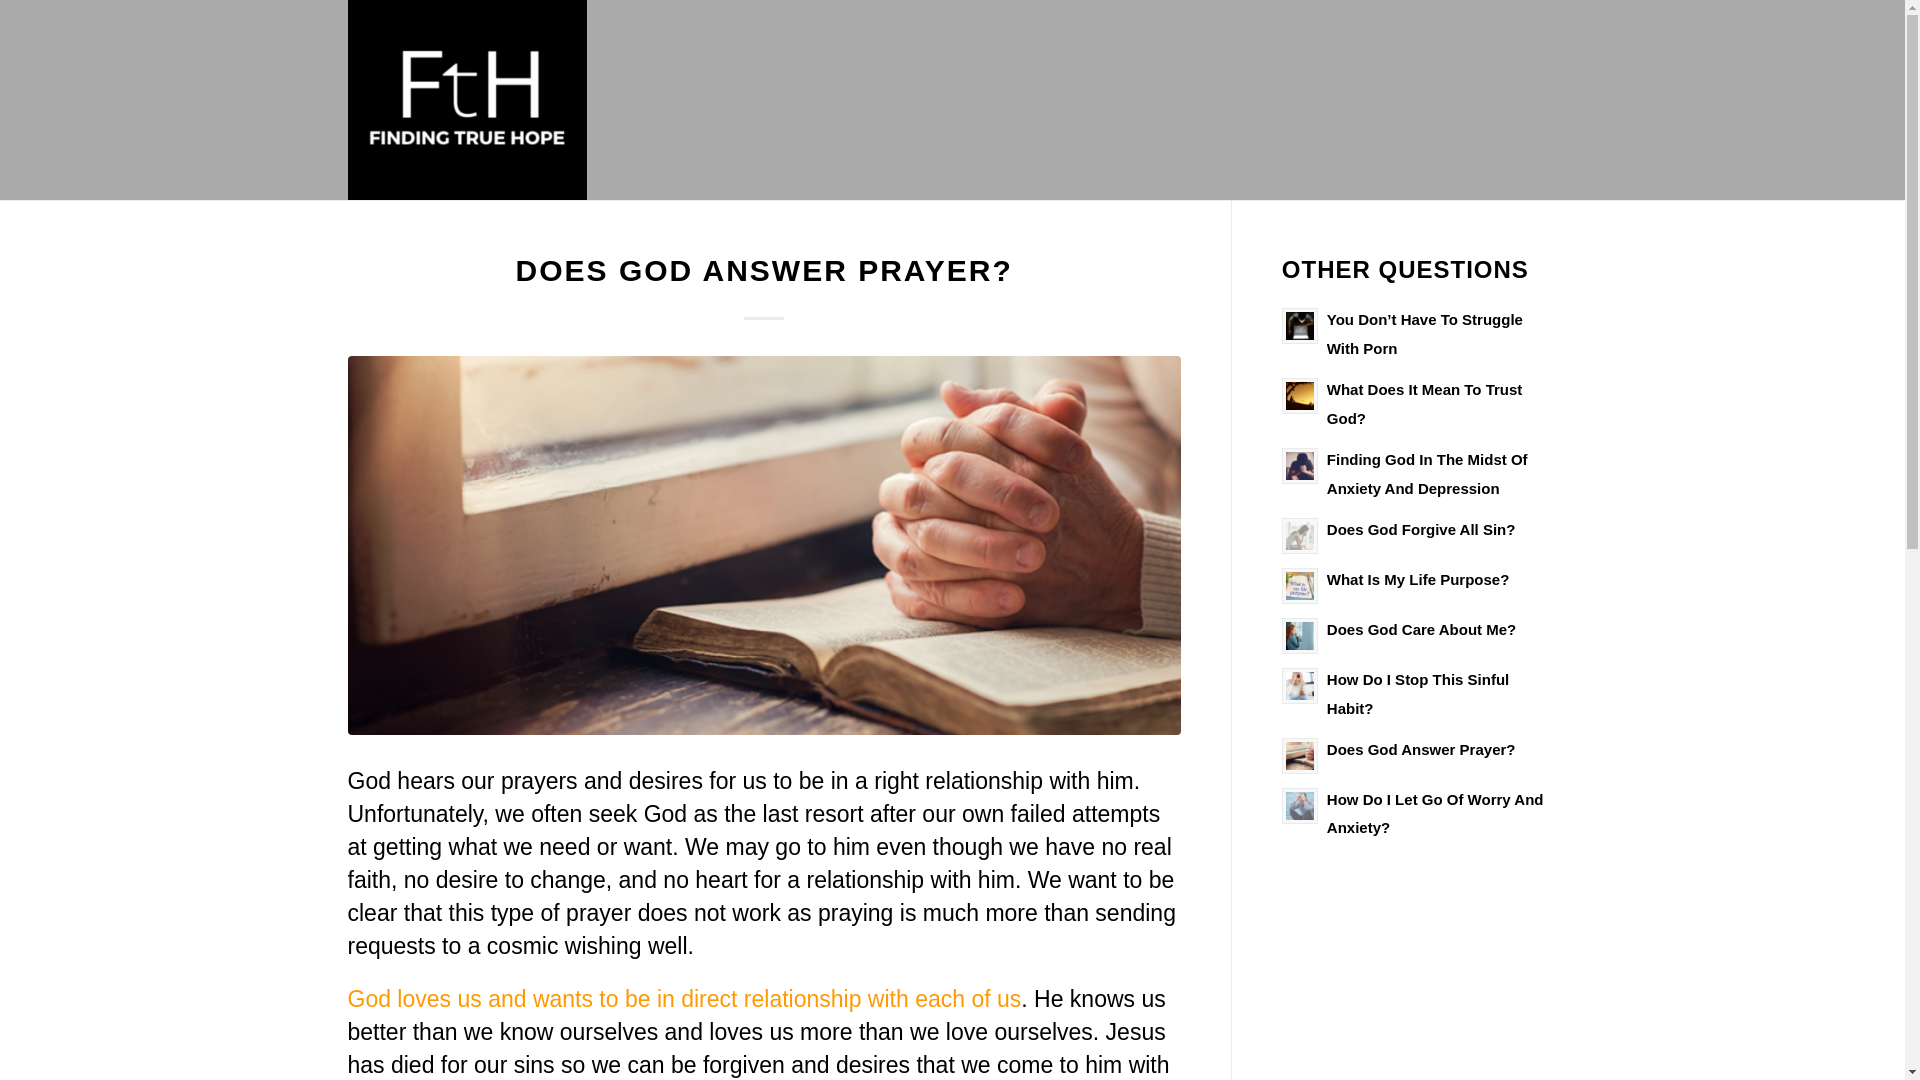 The image size is (1920, 1080). I want to click on Does God Care About Me?, so click(1421, 630).